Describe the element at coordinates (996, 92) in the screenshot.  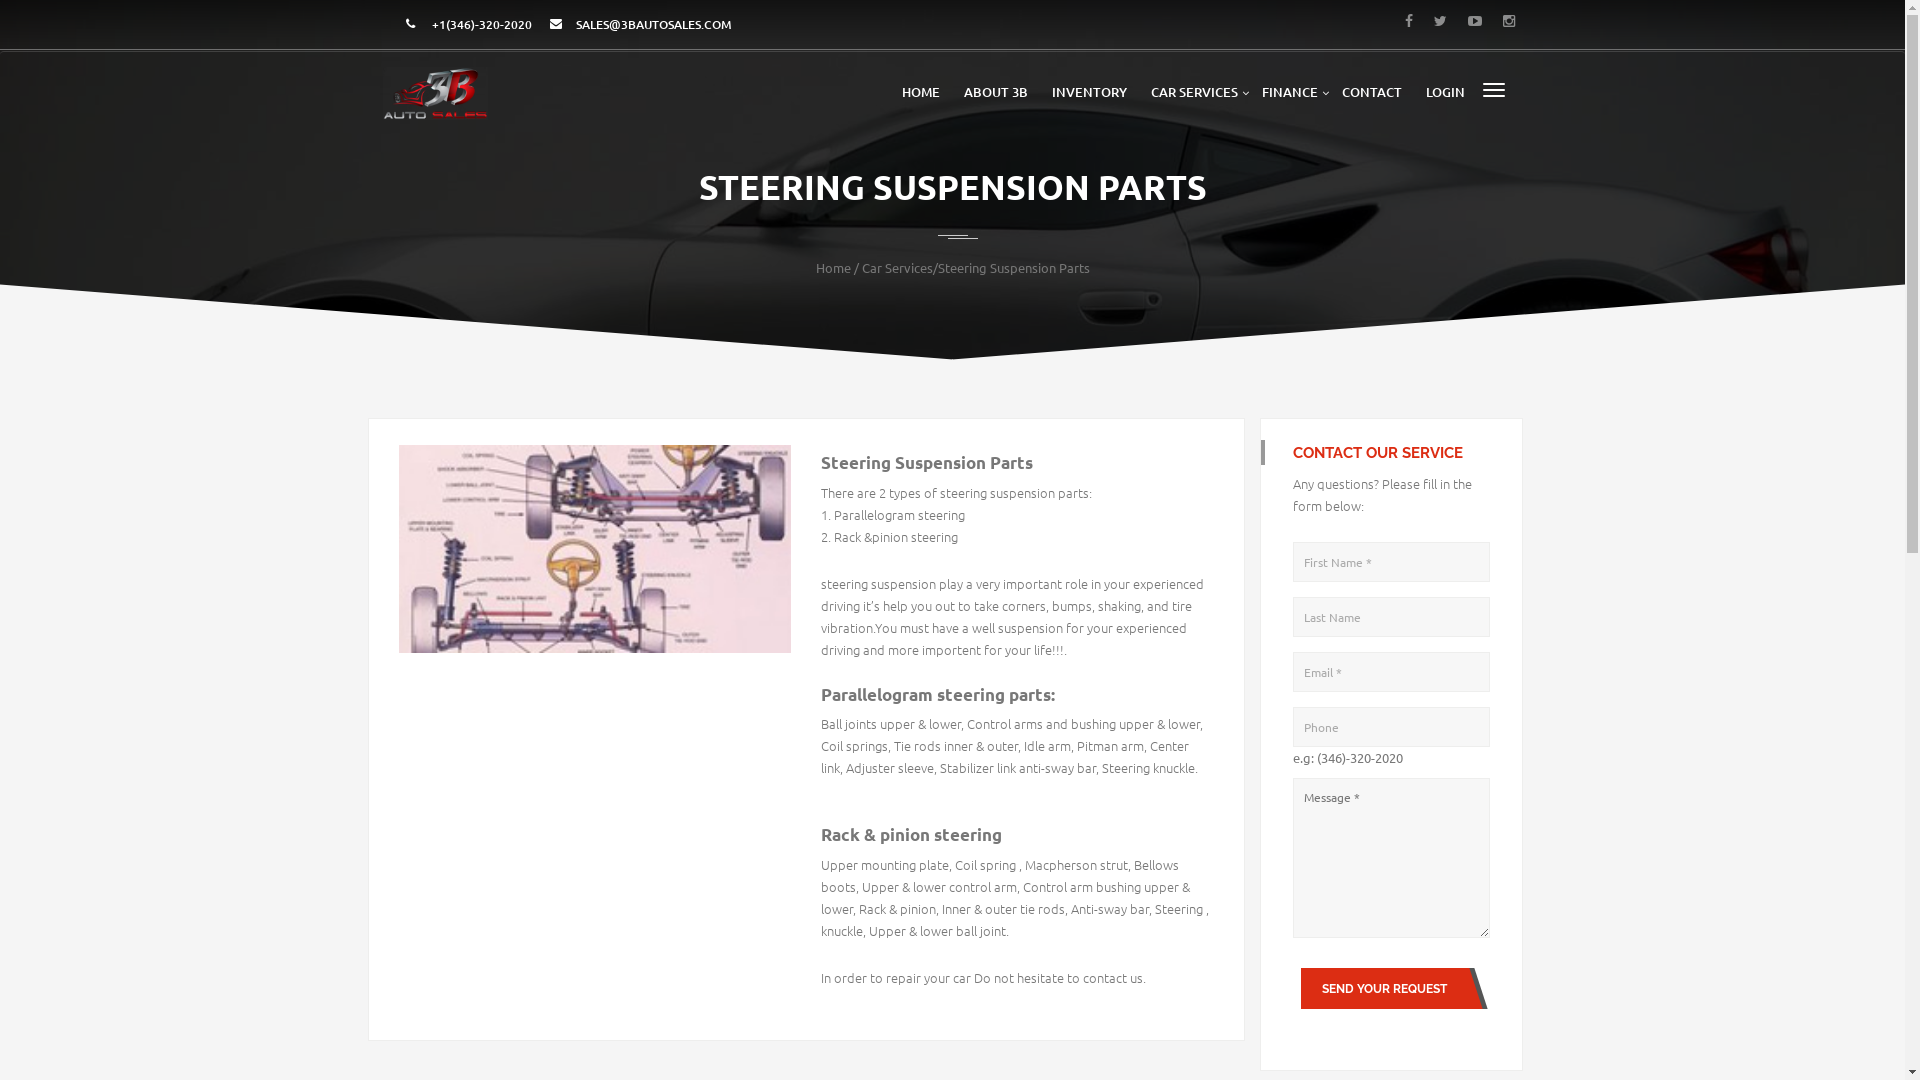
I see `ABOUT 3B` at that location.